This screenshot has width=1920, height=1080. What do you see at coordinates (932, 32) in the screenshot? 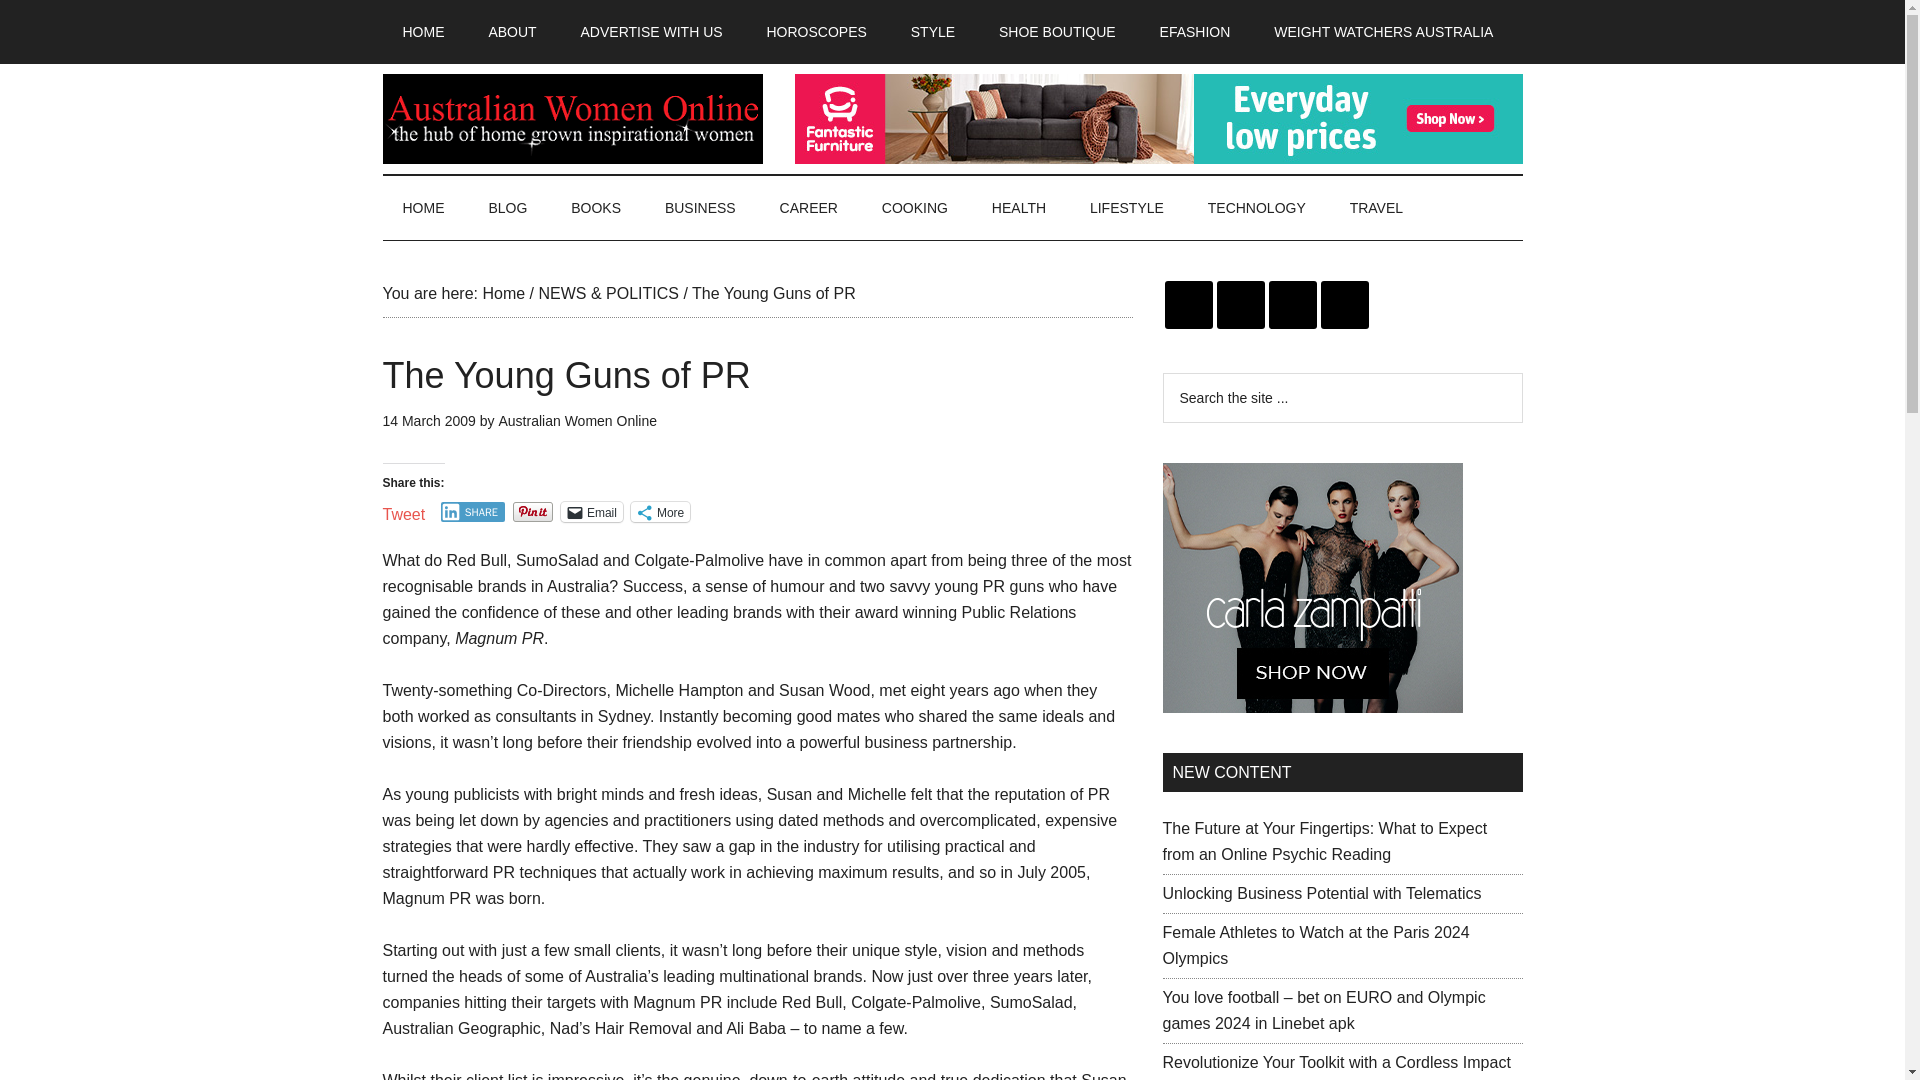
I see `STYLE` at bounding box center [932, 32].